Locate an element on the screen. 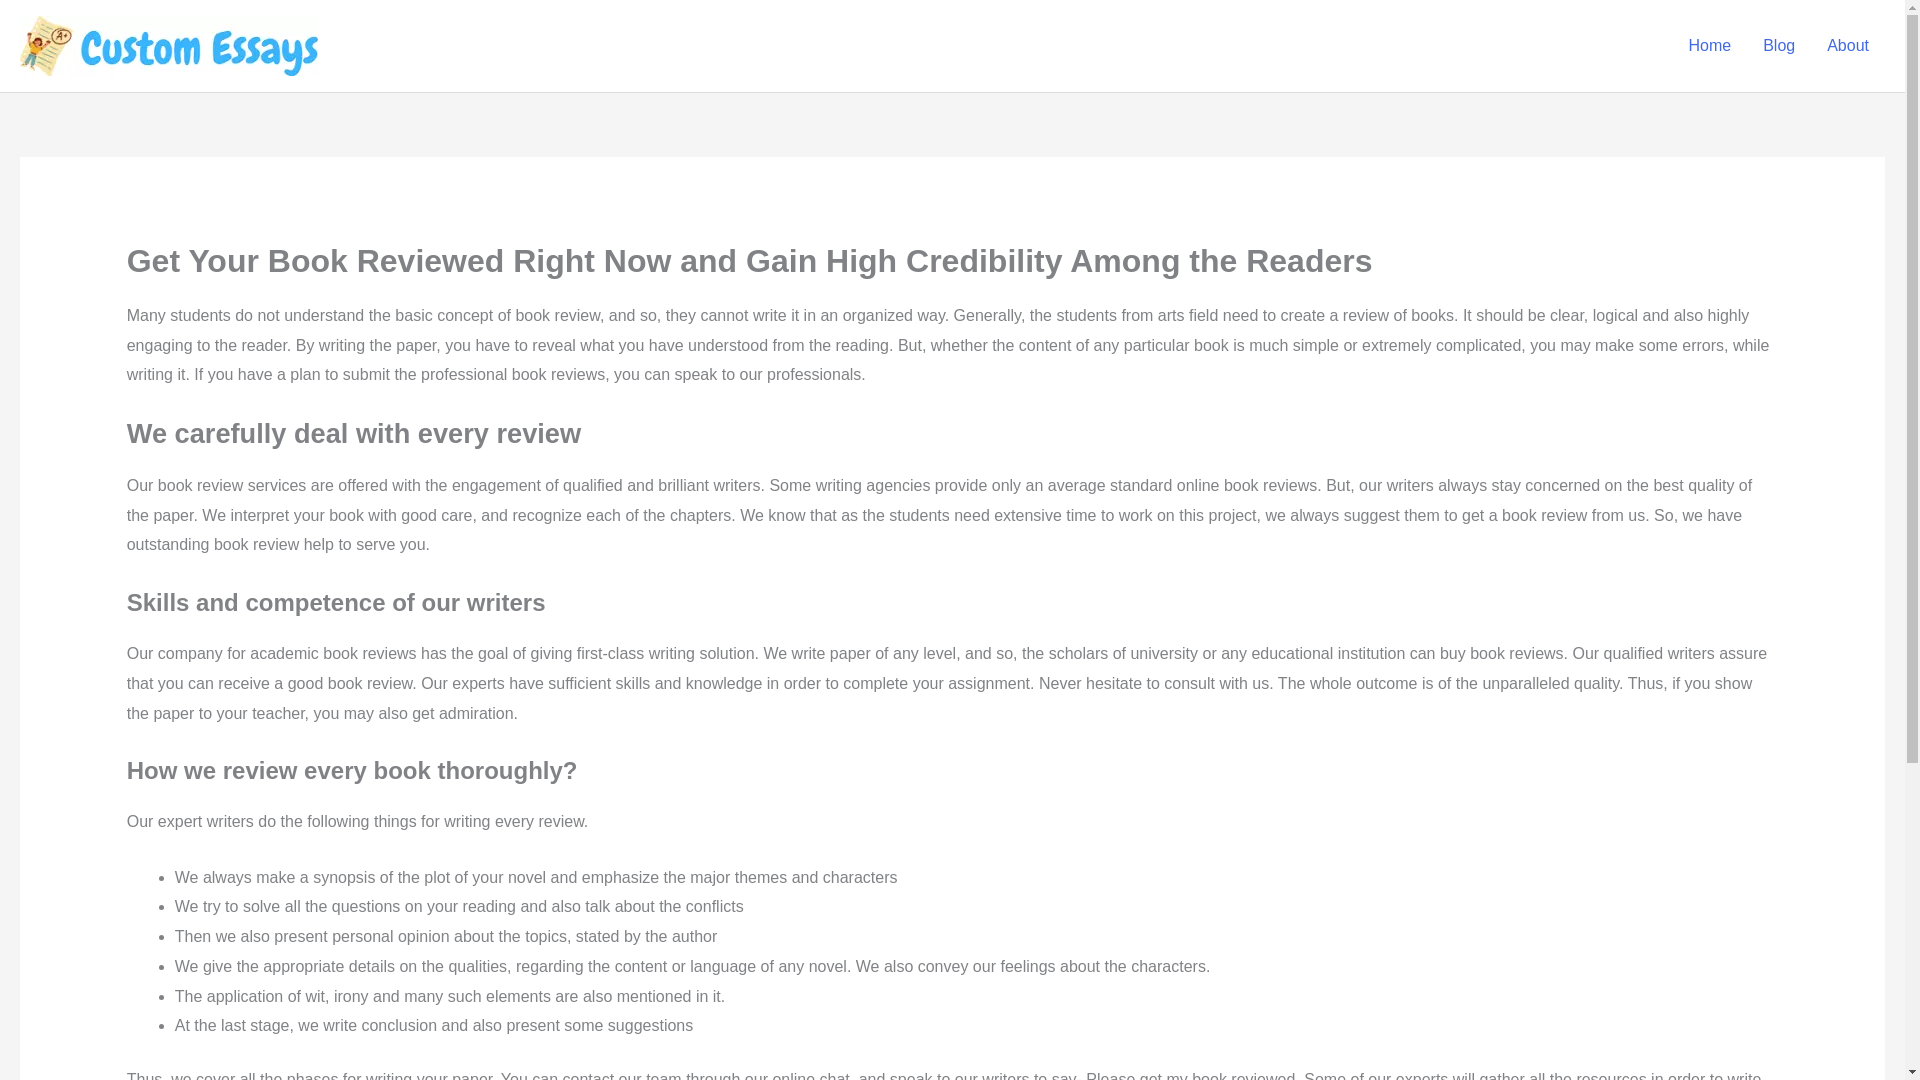  Blog is located at coordinates (1778, 46).